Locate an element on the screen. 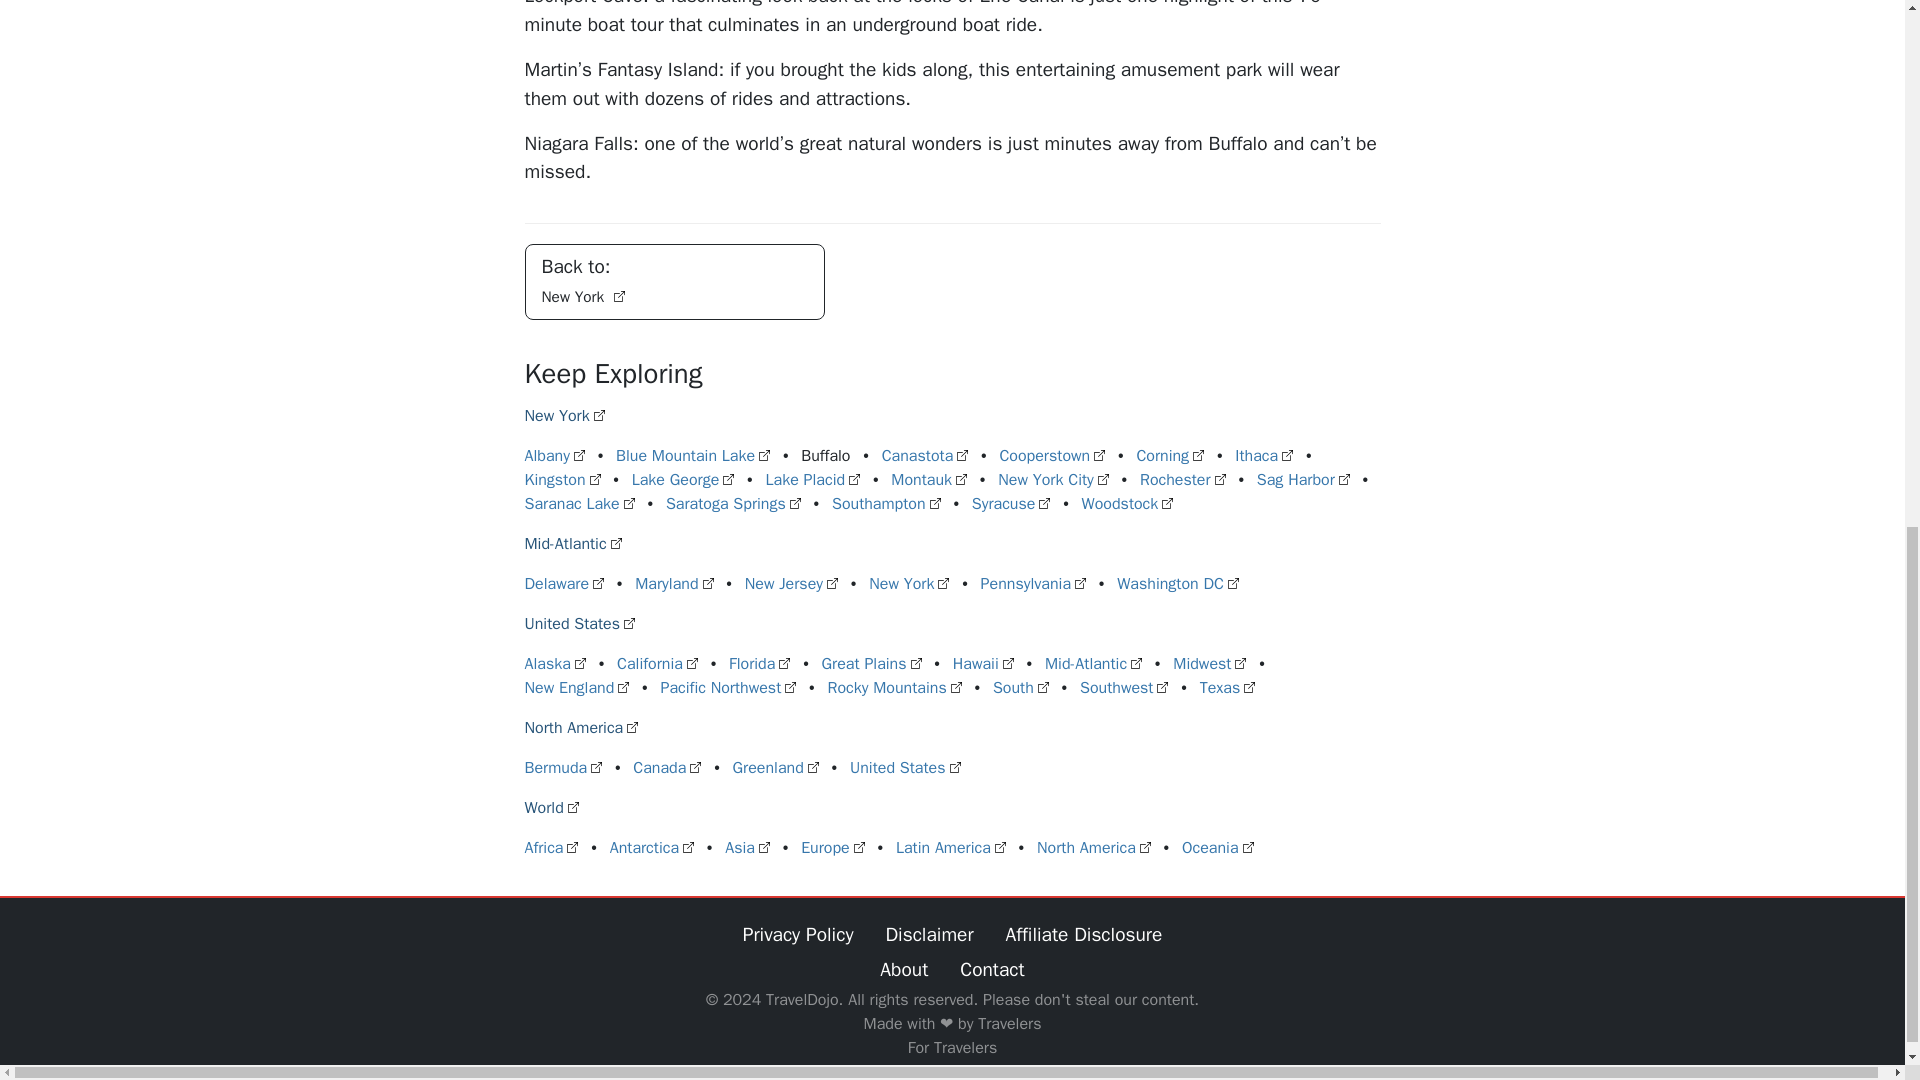 This screenshot has height=1080, width=1920. Corning is located at coordinates (1170, 456).